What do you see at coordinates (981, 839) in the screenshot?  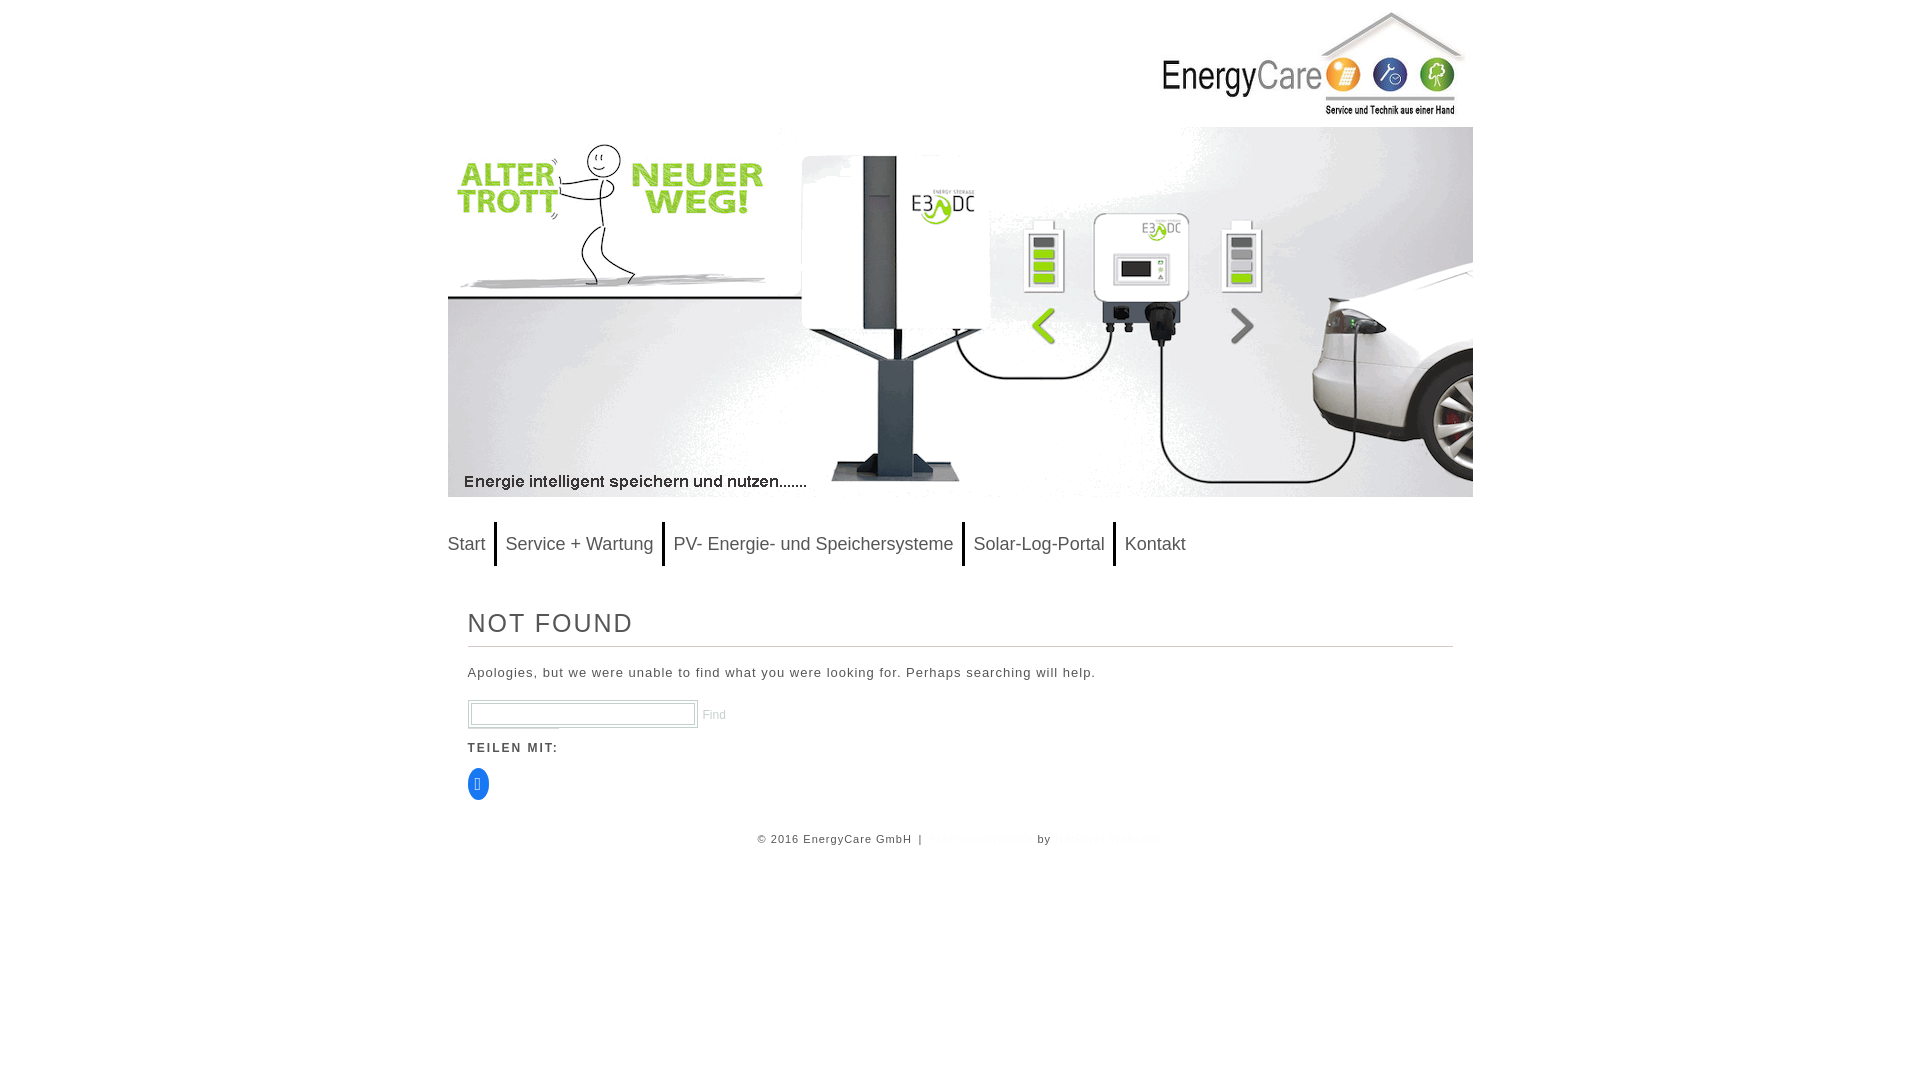 I see `ProPhoto Website` at bounding box center [981, 839].